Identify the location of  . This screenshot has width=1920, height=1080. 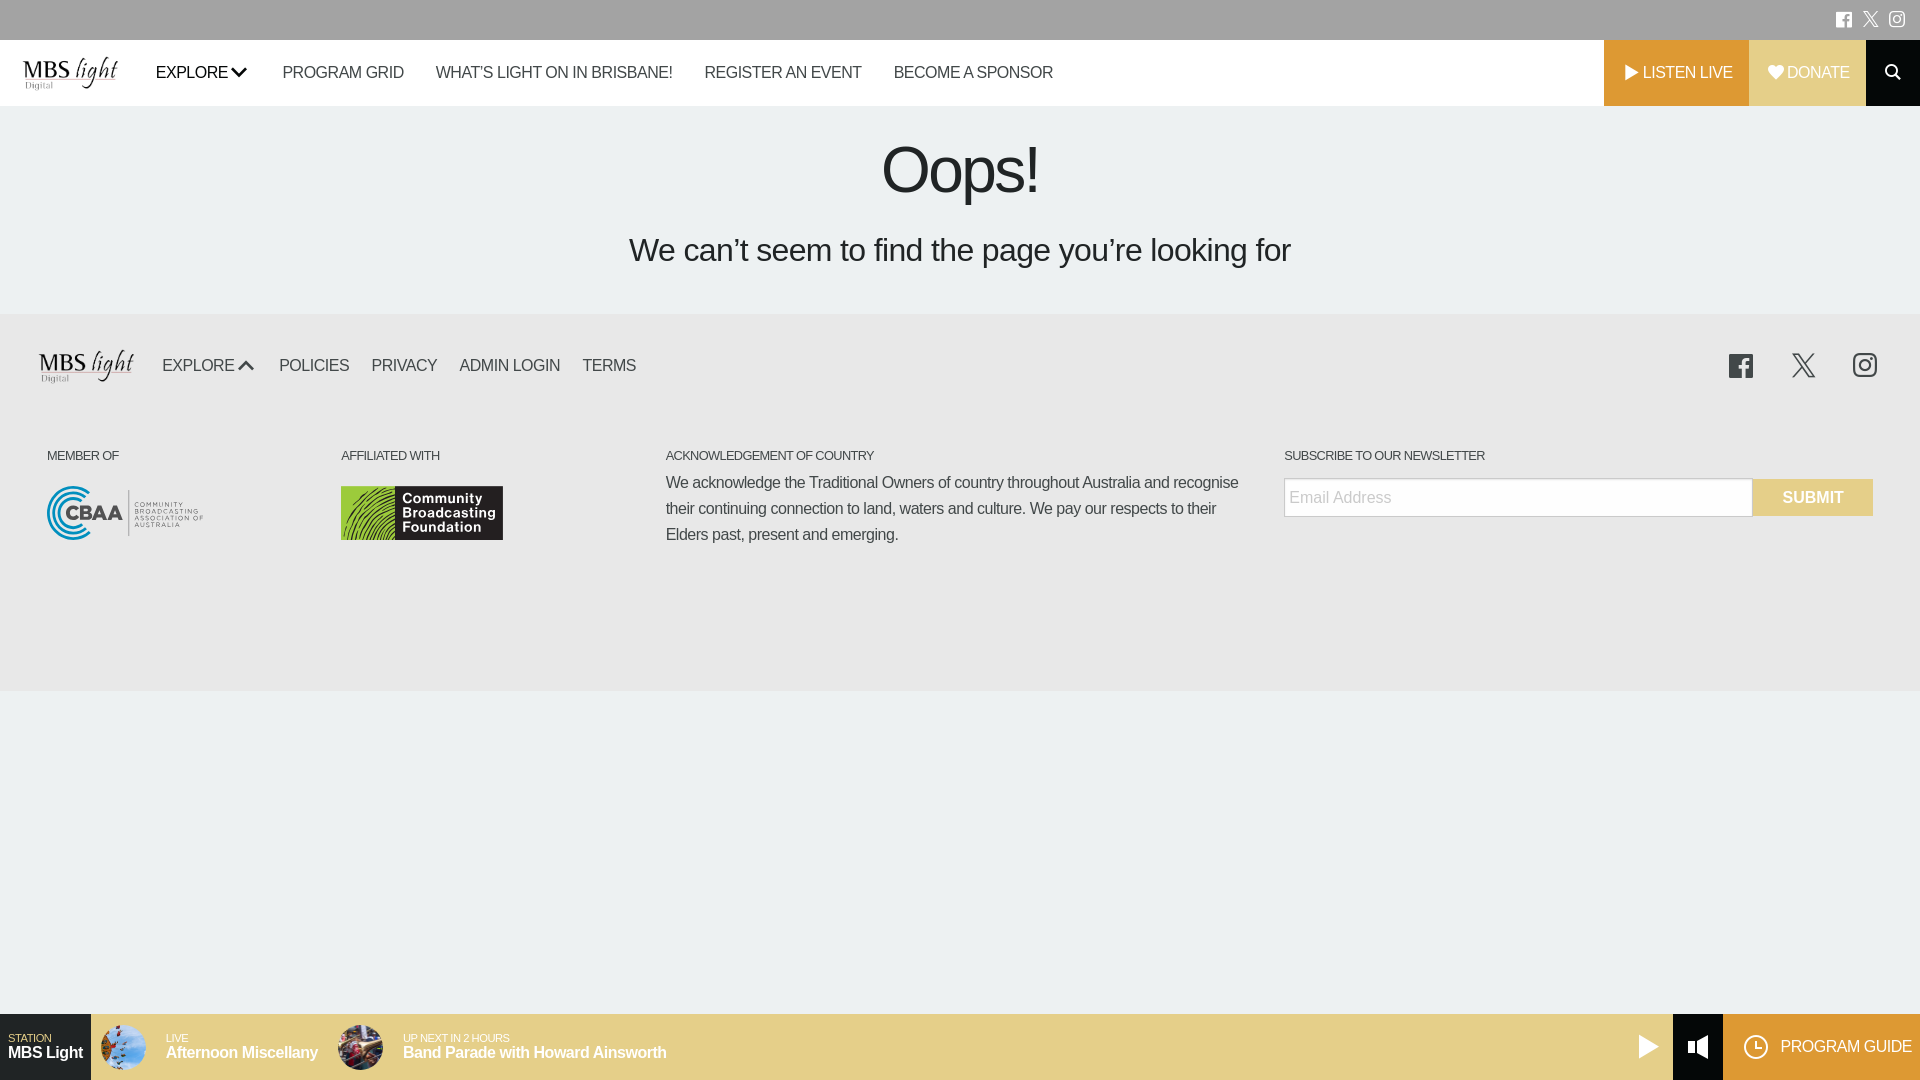
(1750, 366).